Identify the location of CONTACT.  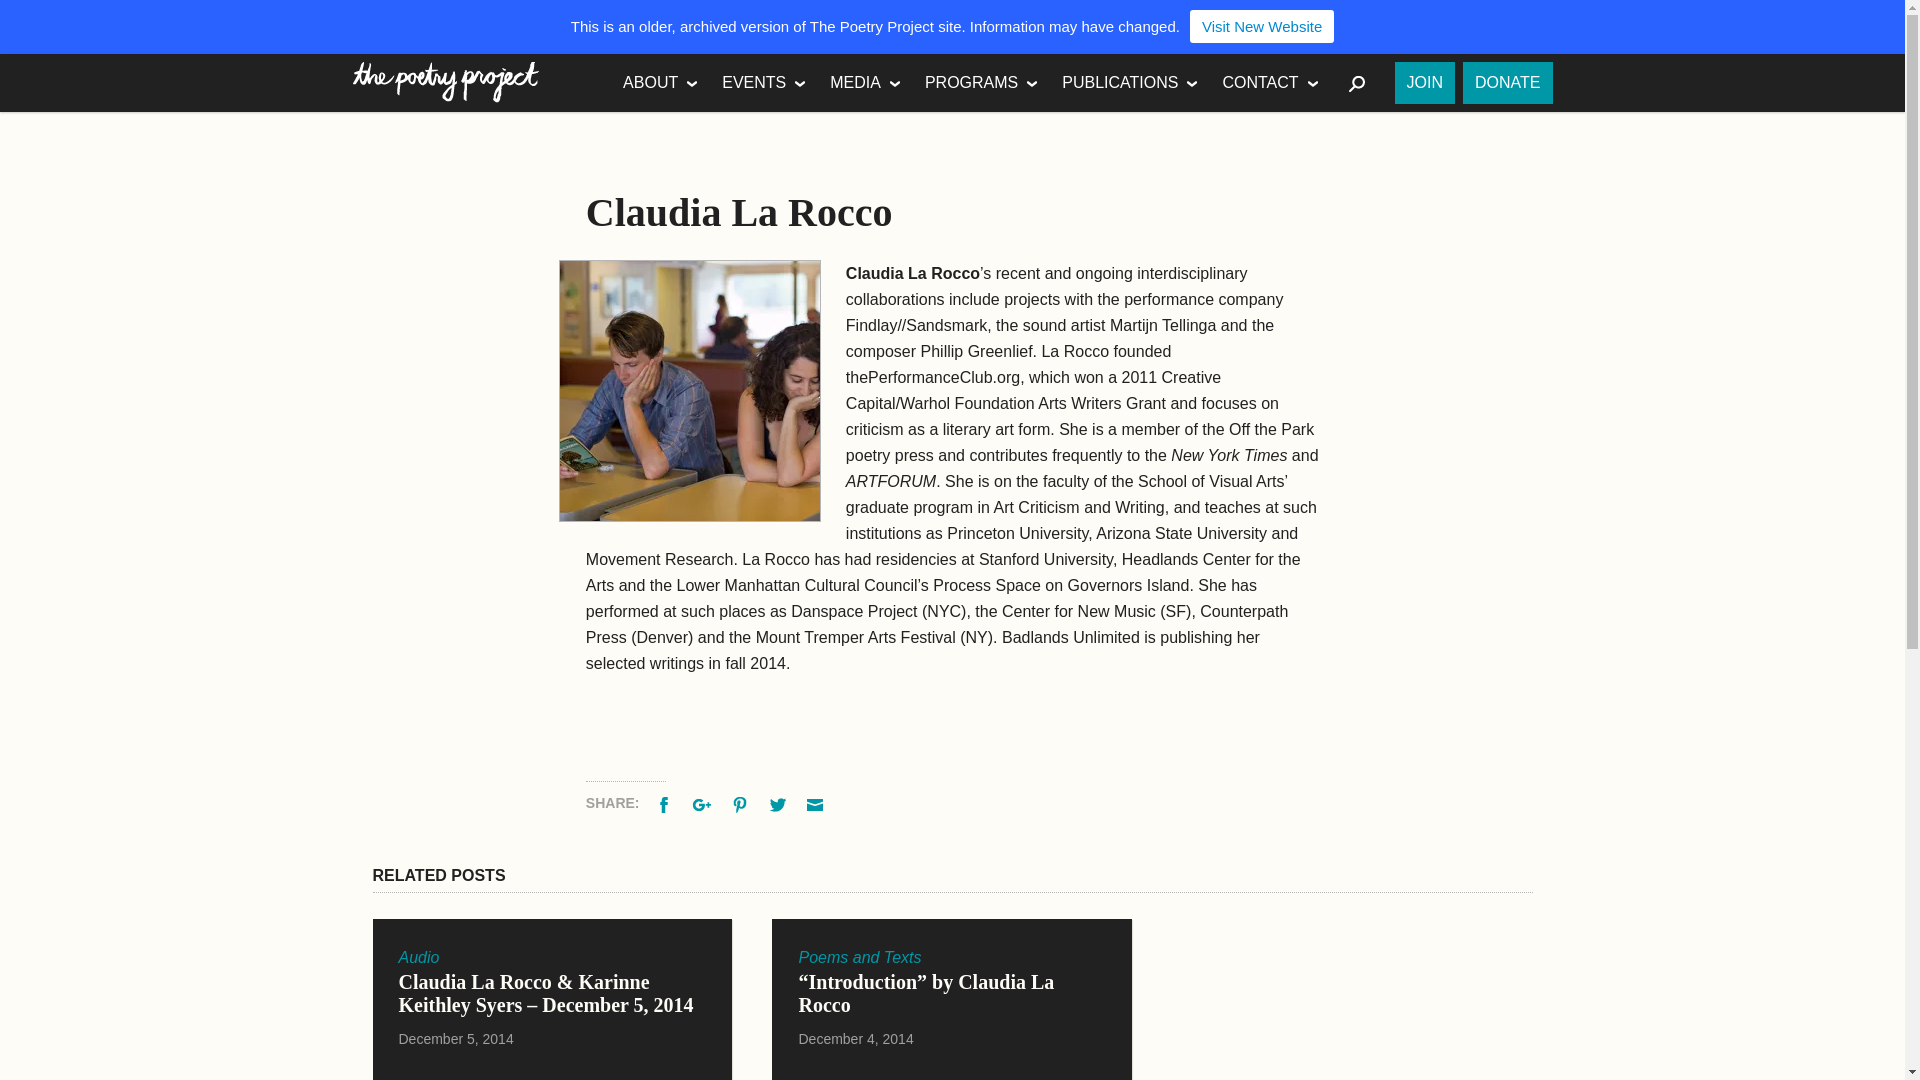
(1270, 83).